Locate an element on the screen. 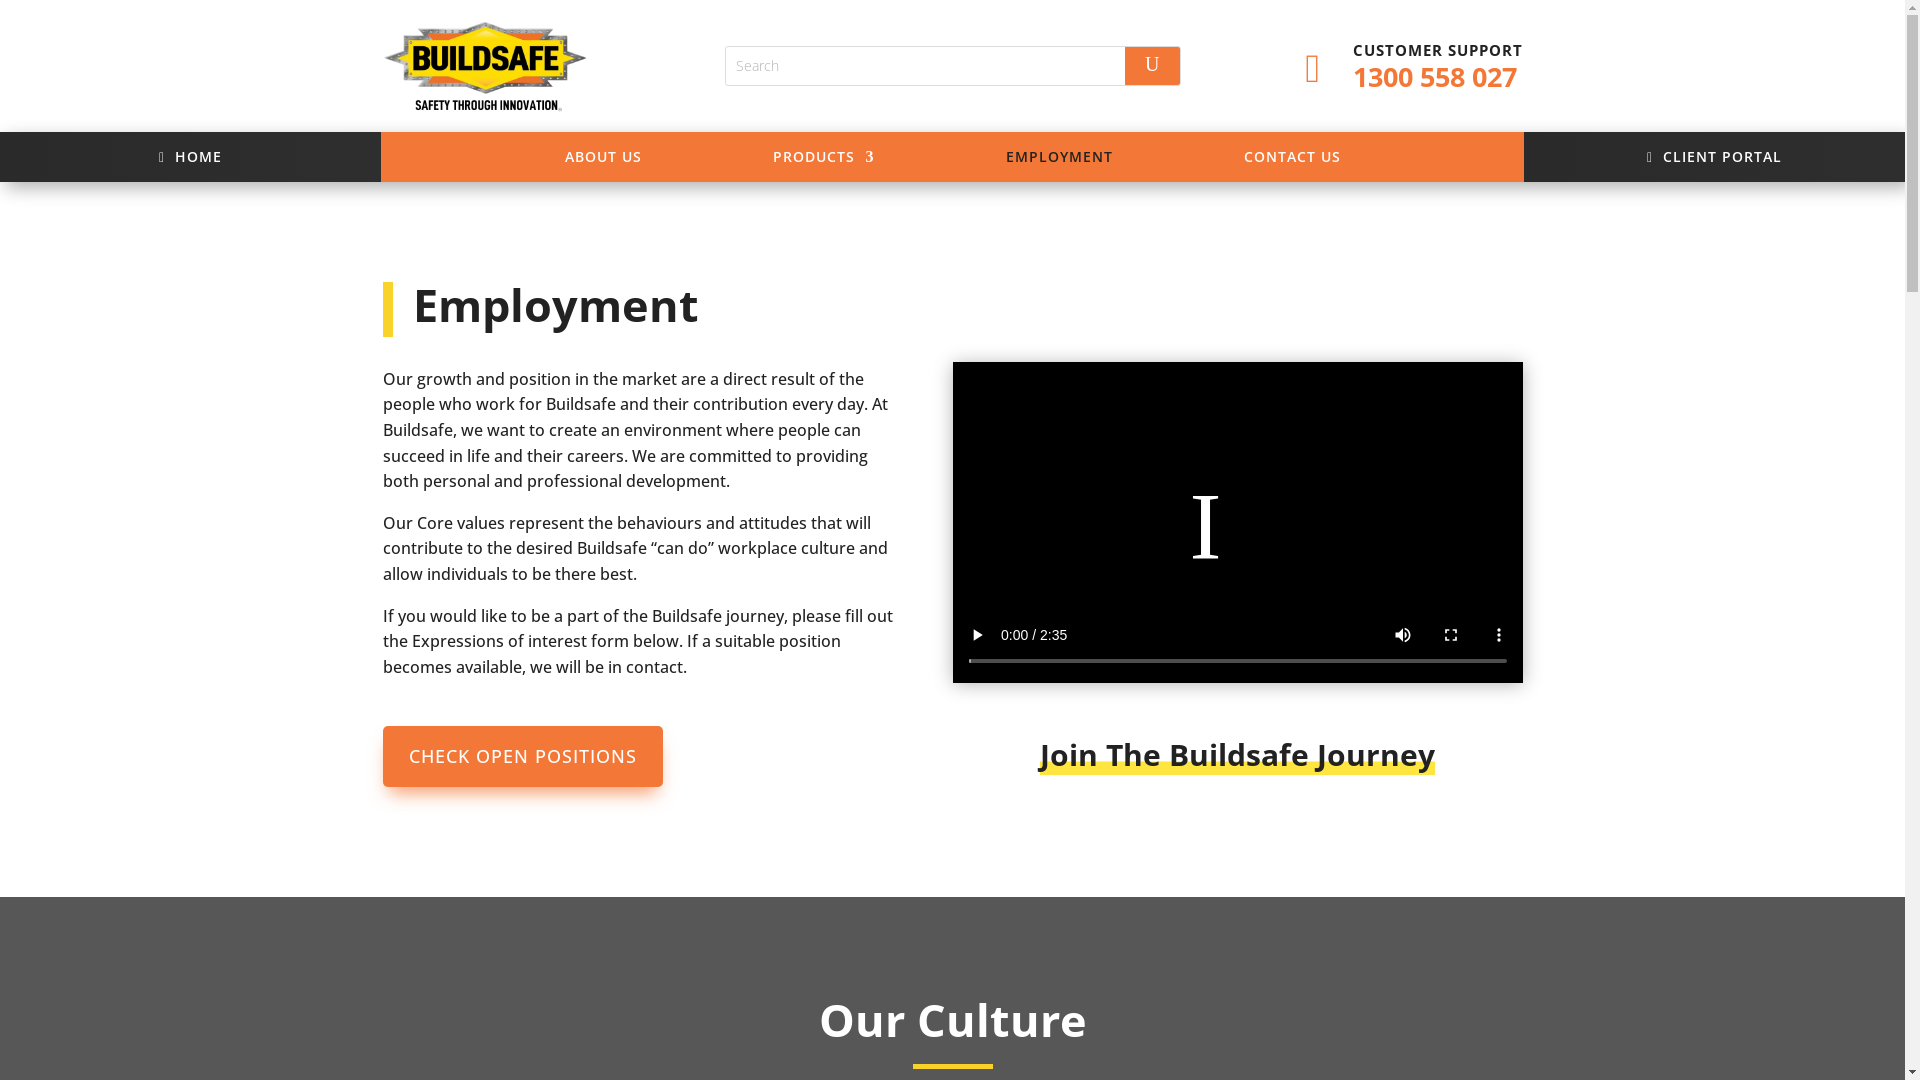 Image resolution: width=1920 pixels, height=1080 pixels. CHECK OPEN POSITIONS is located at coordinates (522, 756).